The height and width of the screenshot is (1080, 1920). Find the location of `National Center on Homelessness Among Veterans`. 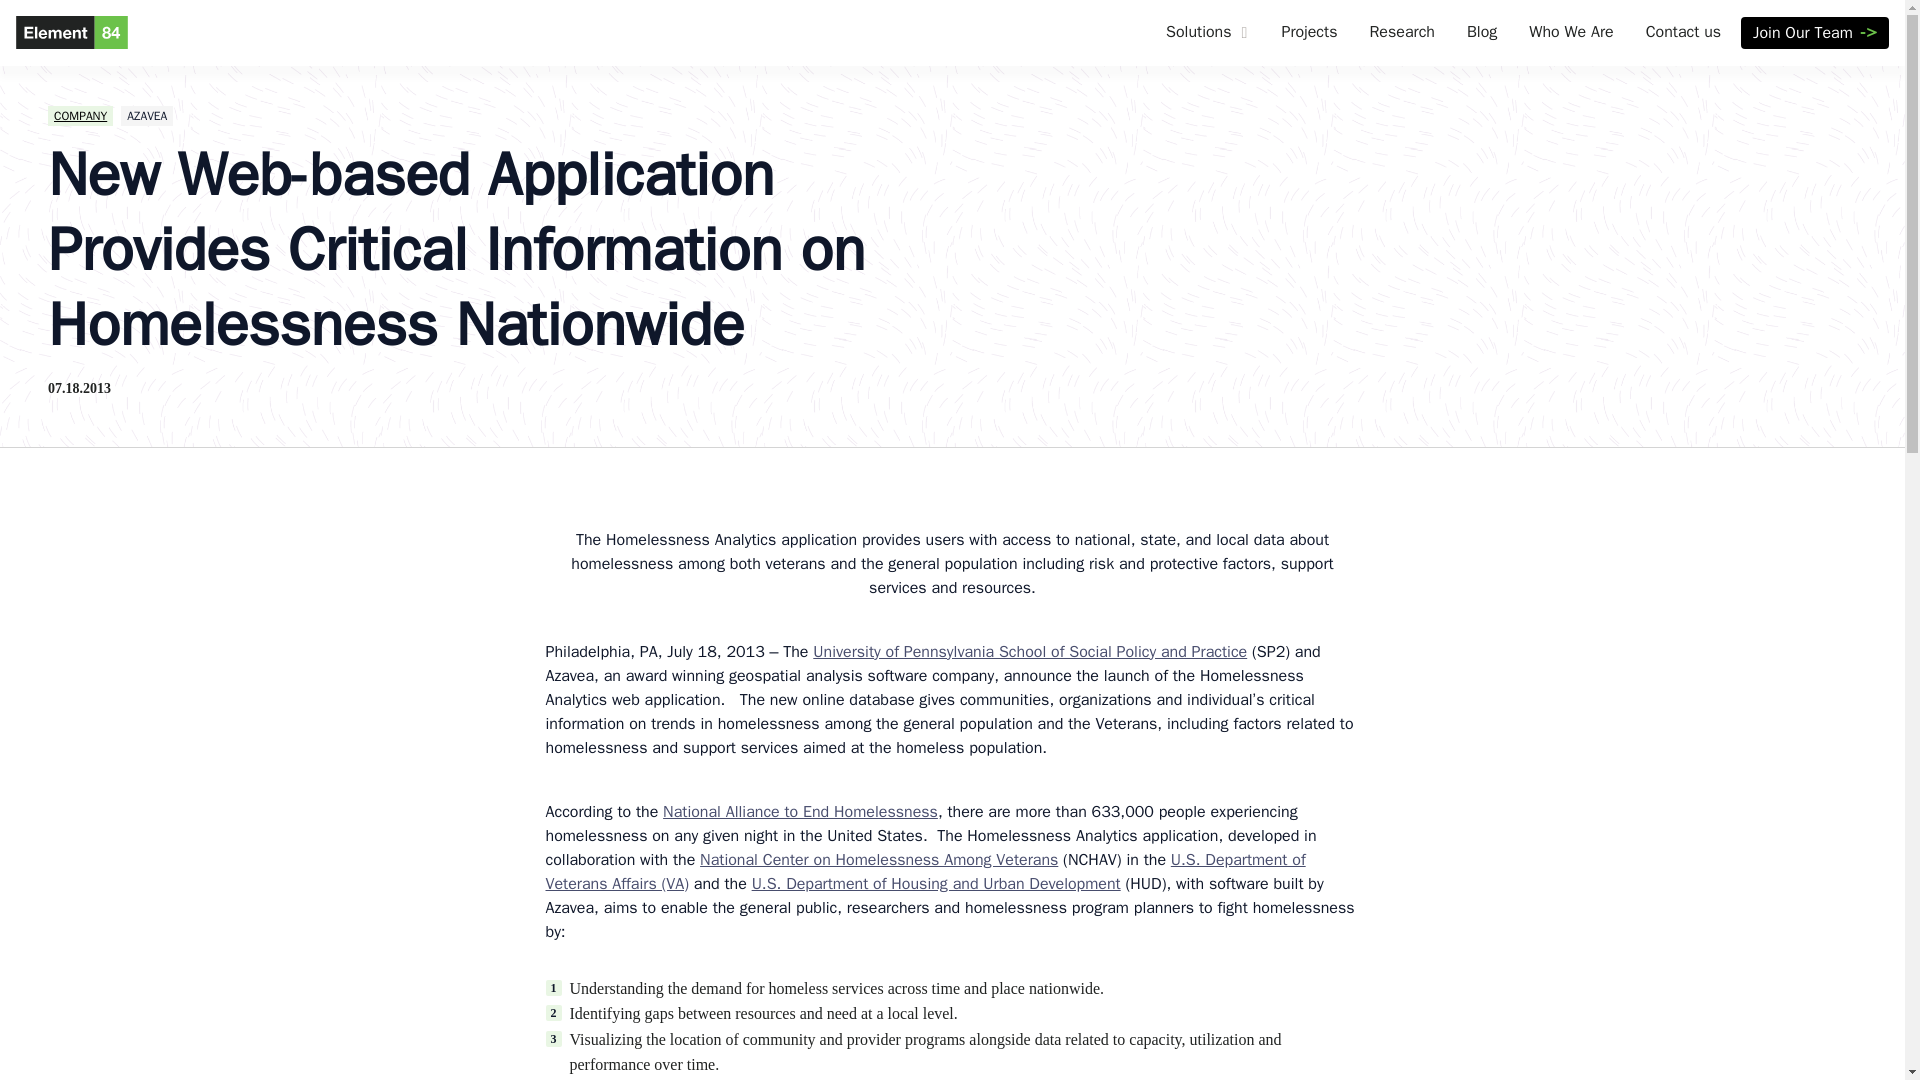

National Center on Homelessness Among Veterans is located at coordinates (878, 860).